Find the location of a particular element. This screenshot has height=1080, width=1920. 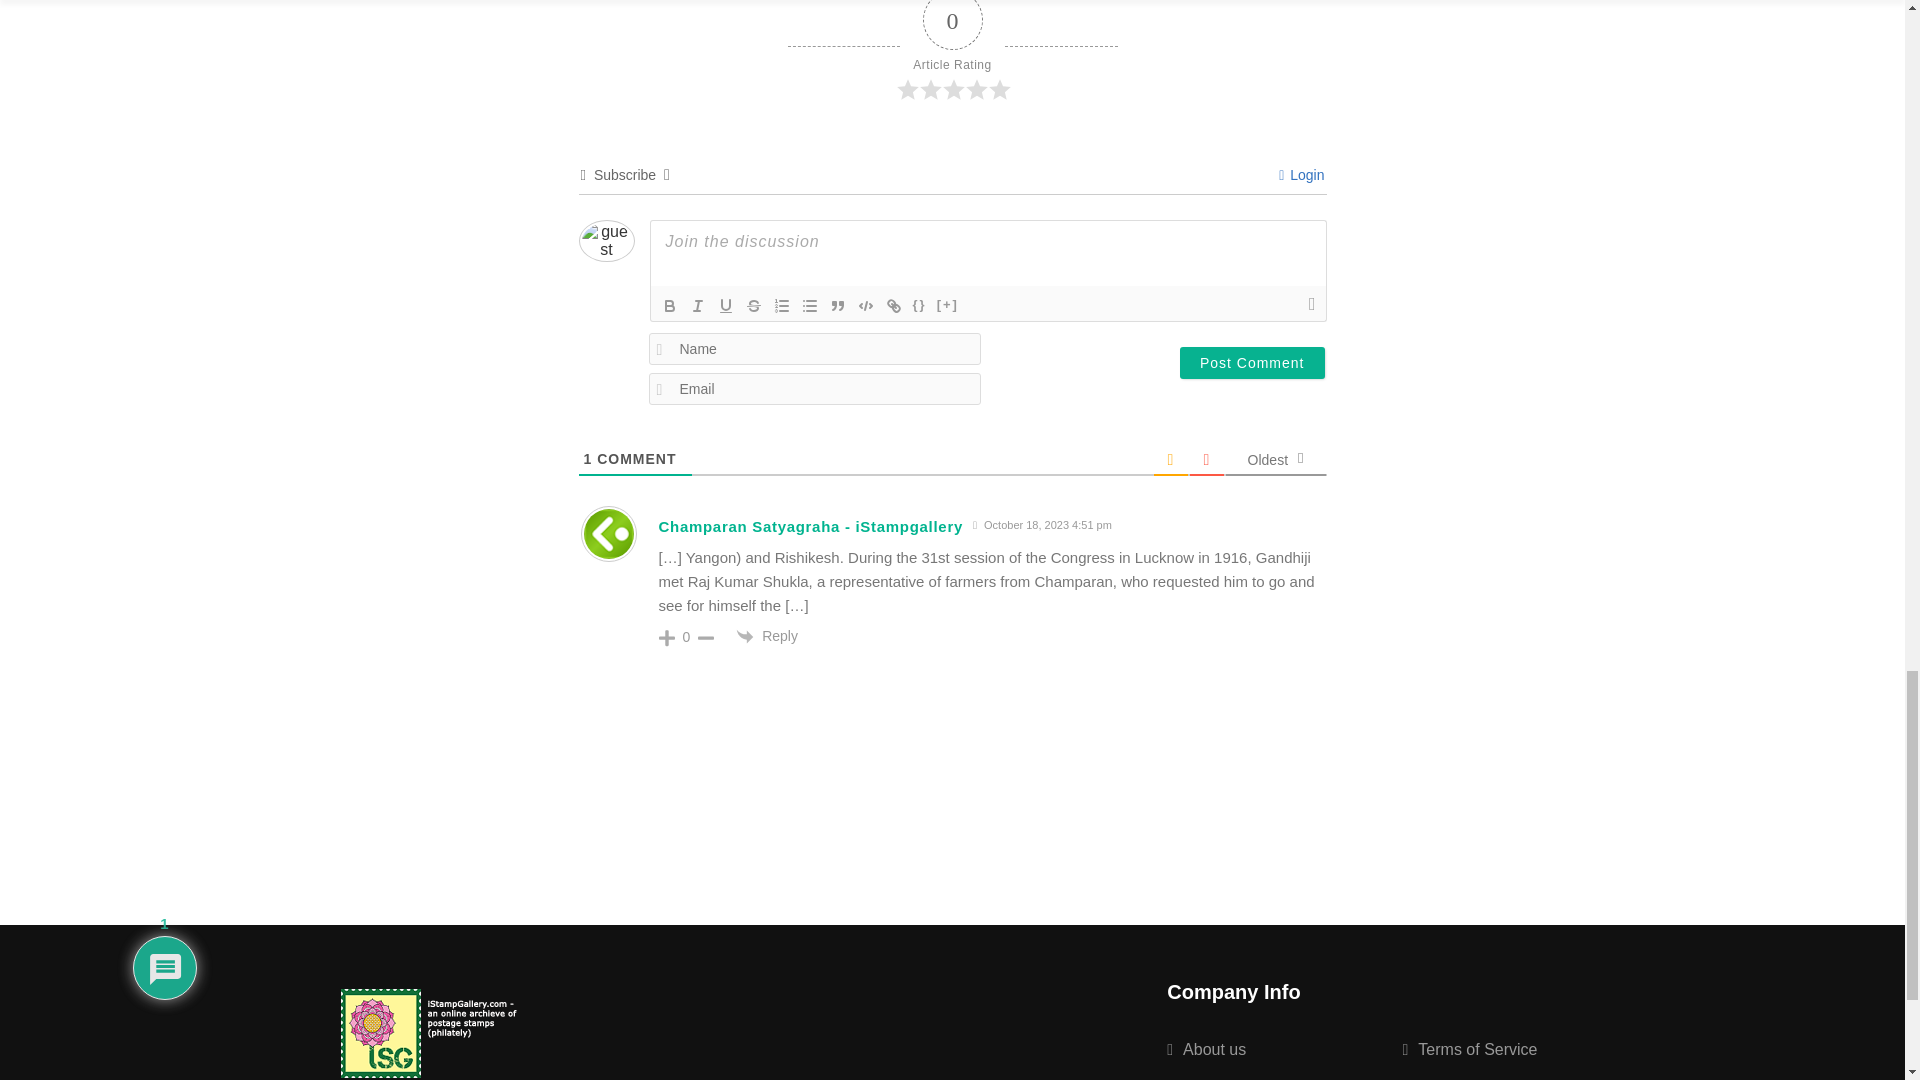

Bold is located at coordinates (670, 305).